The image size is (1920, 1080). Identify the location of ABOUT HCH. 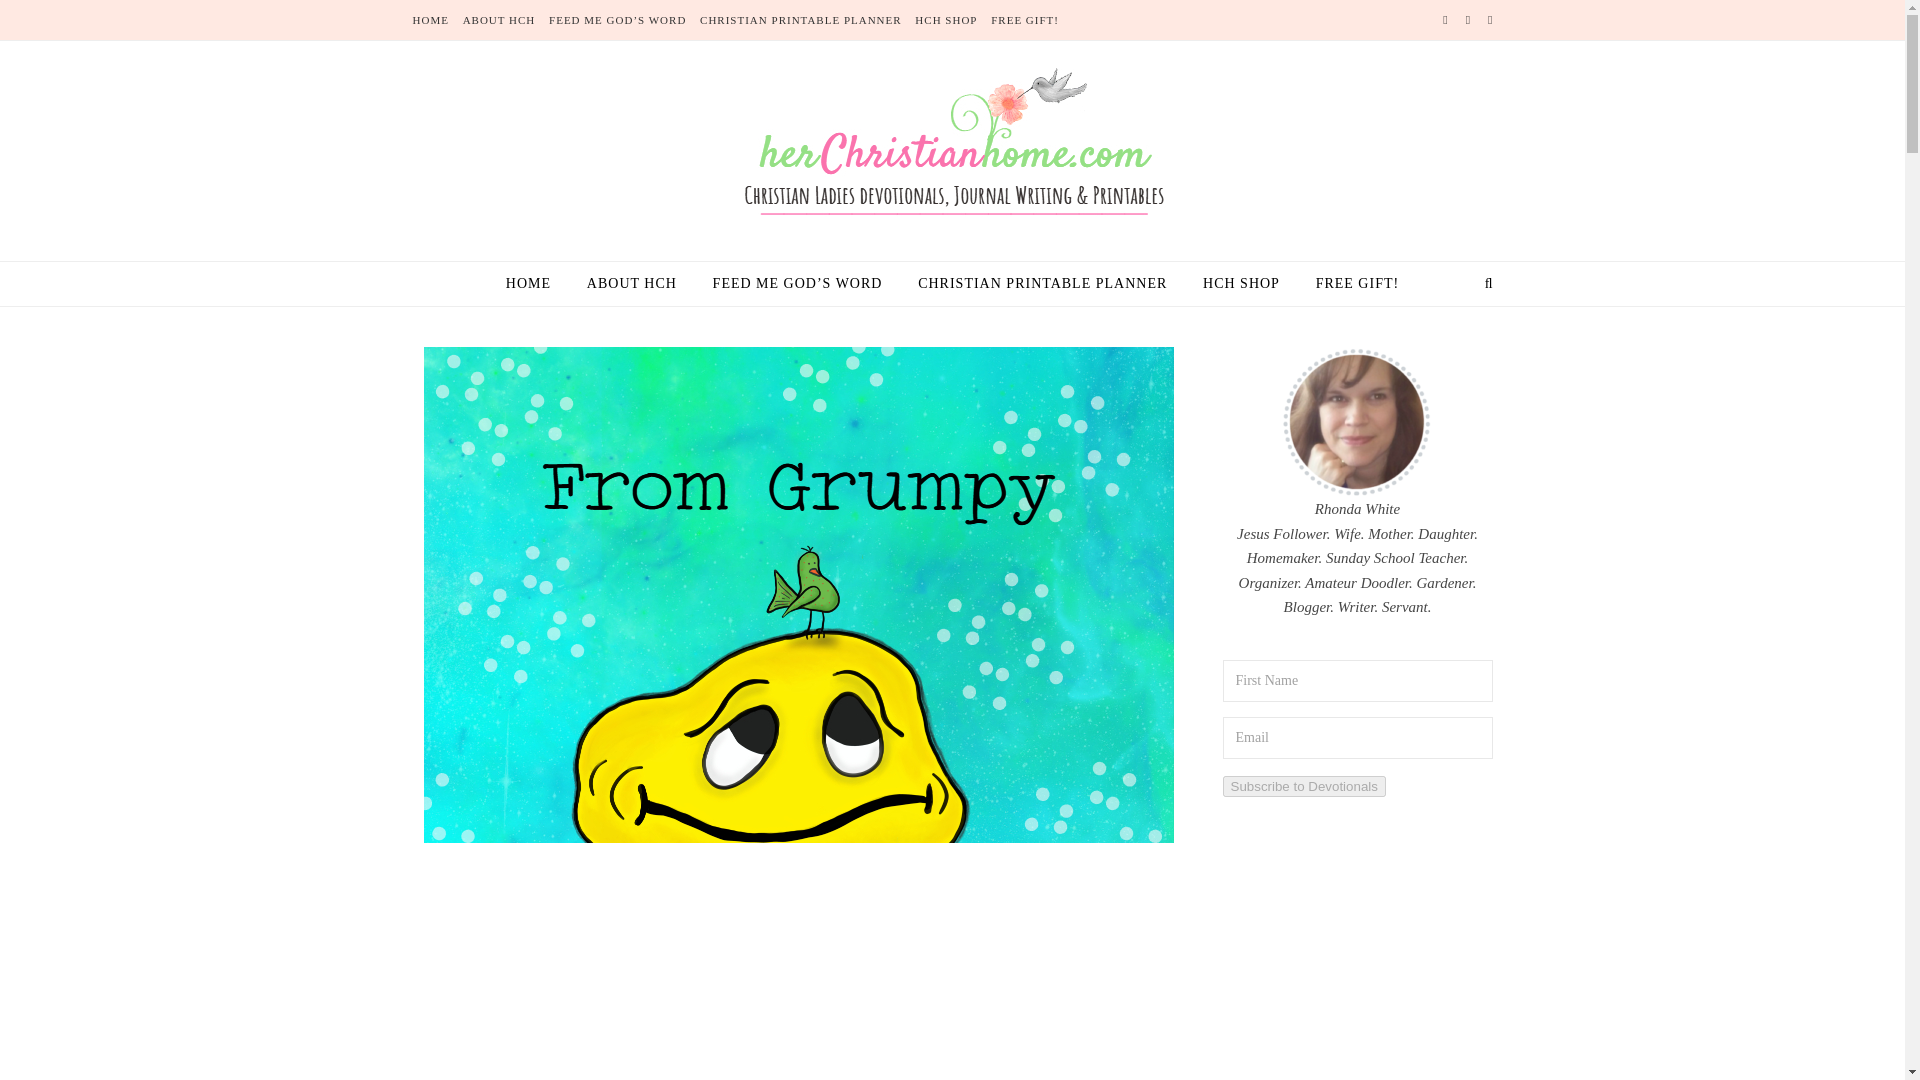
(500, 20).